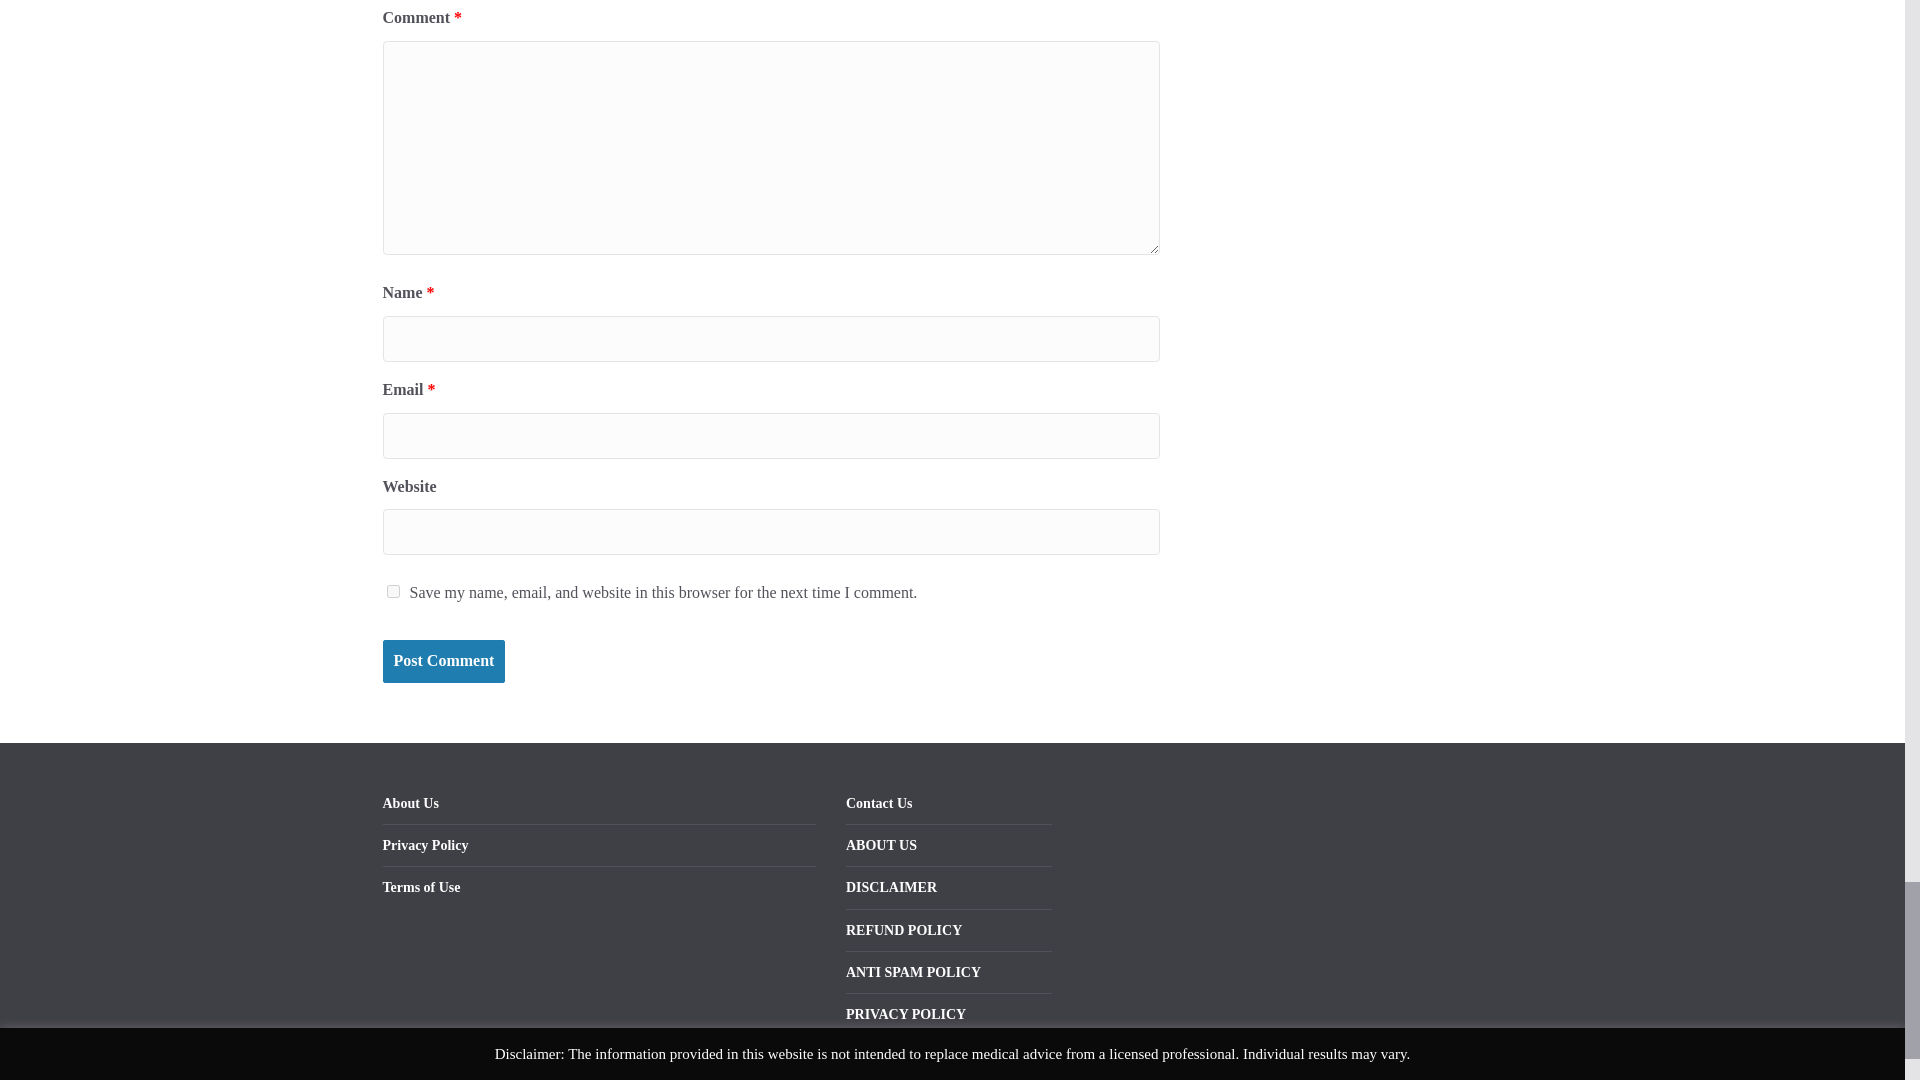 The image size is (1920, 1080). What do you see at coordinates (392, 592) in the screenshot?
I see `yes` at bounding box center [392, 592].